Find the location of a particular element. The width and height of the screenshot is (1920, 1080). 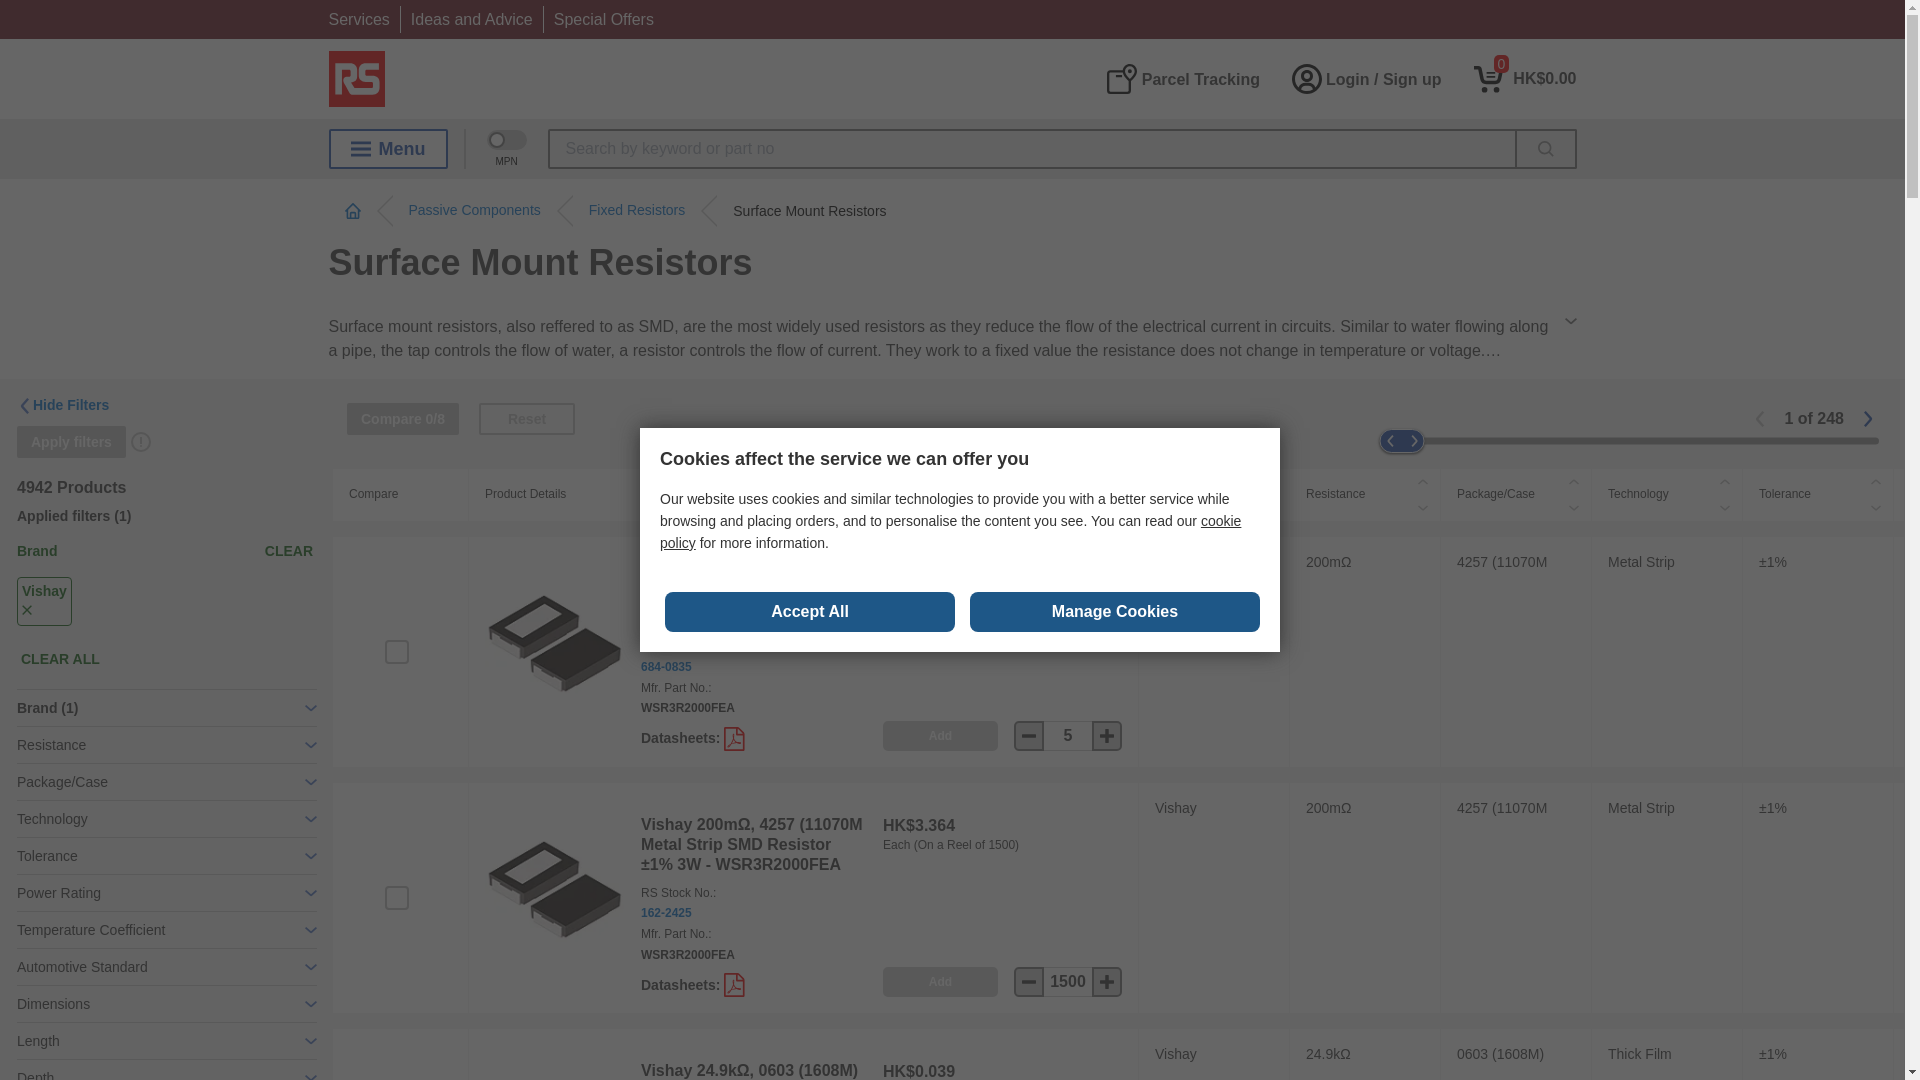

Sort descending is located at coordinates (1272, 507).